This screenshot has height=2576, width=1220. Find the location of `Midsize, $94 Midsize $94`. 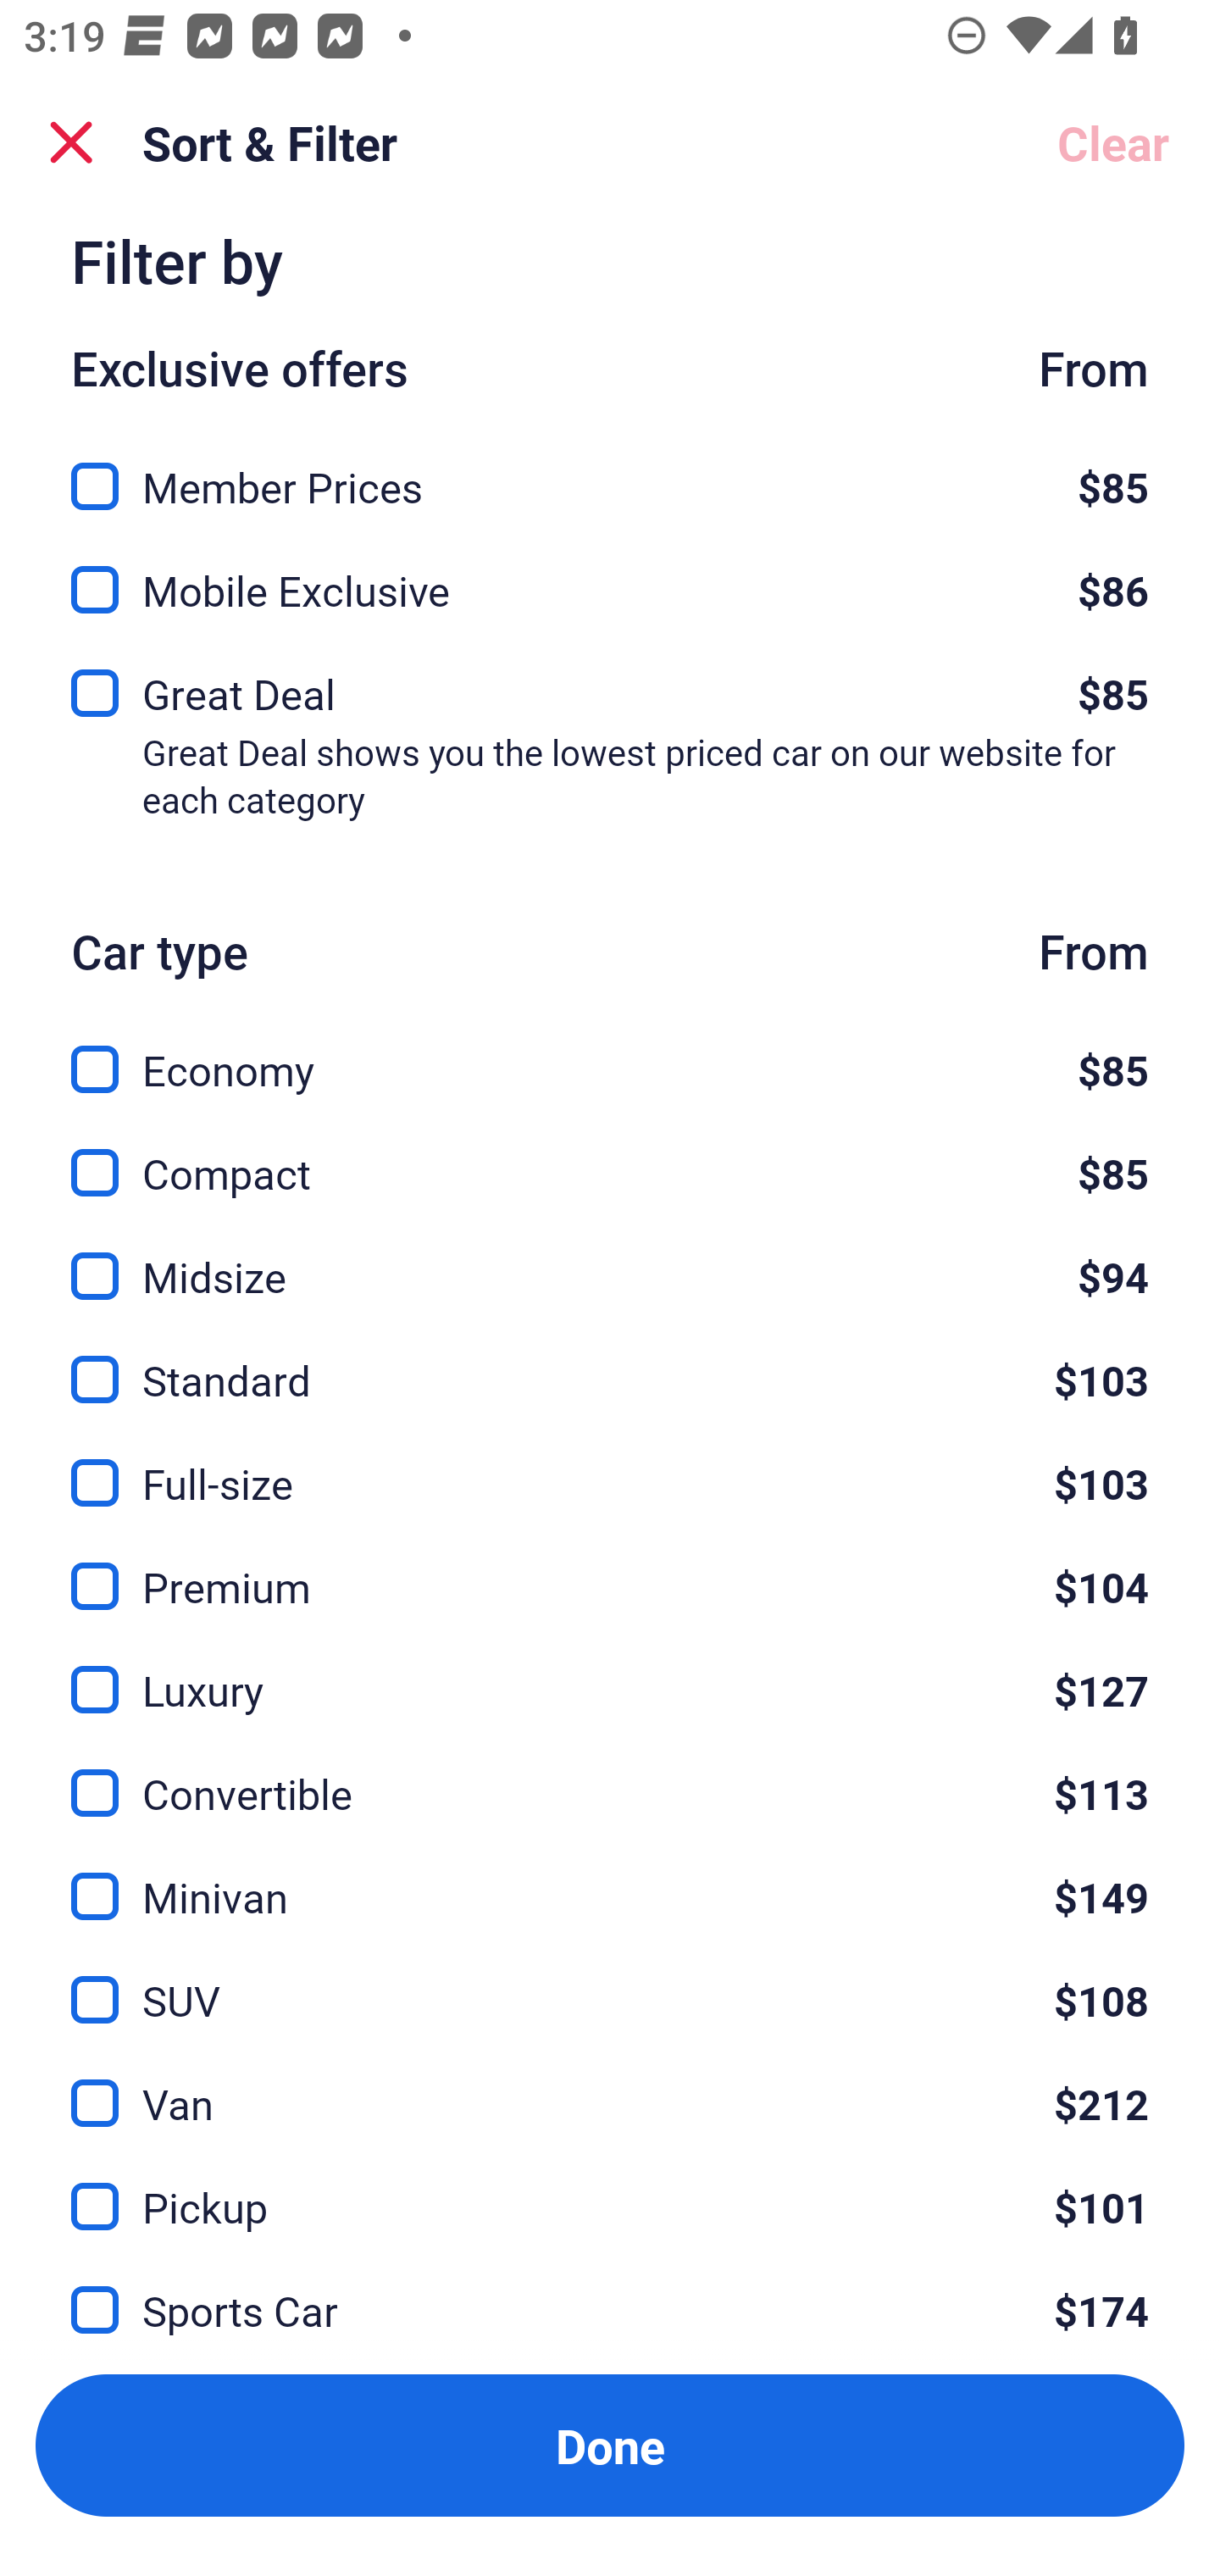

Midsize, $94 Midsize $94 is located at coordinates (610, 1257).